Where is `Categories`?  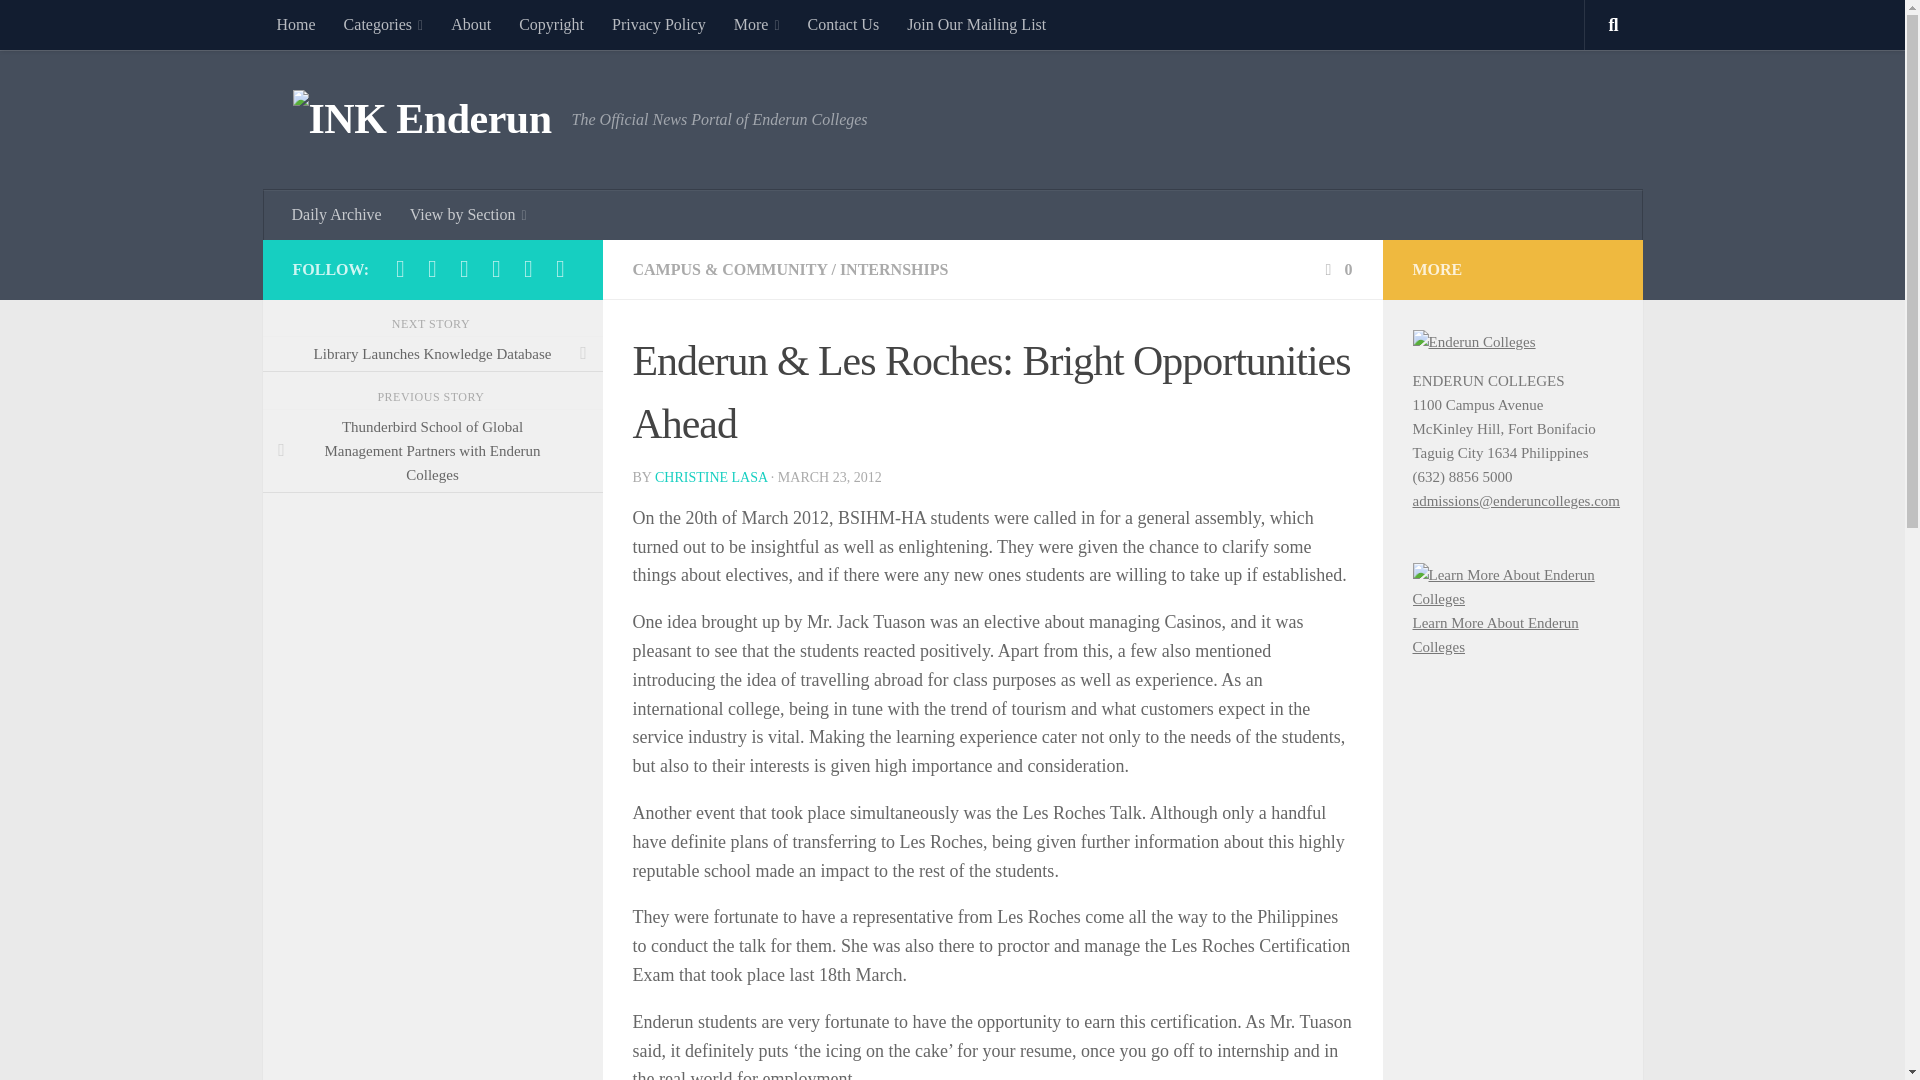
Categories is located at coordinates (384, 24).